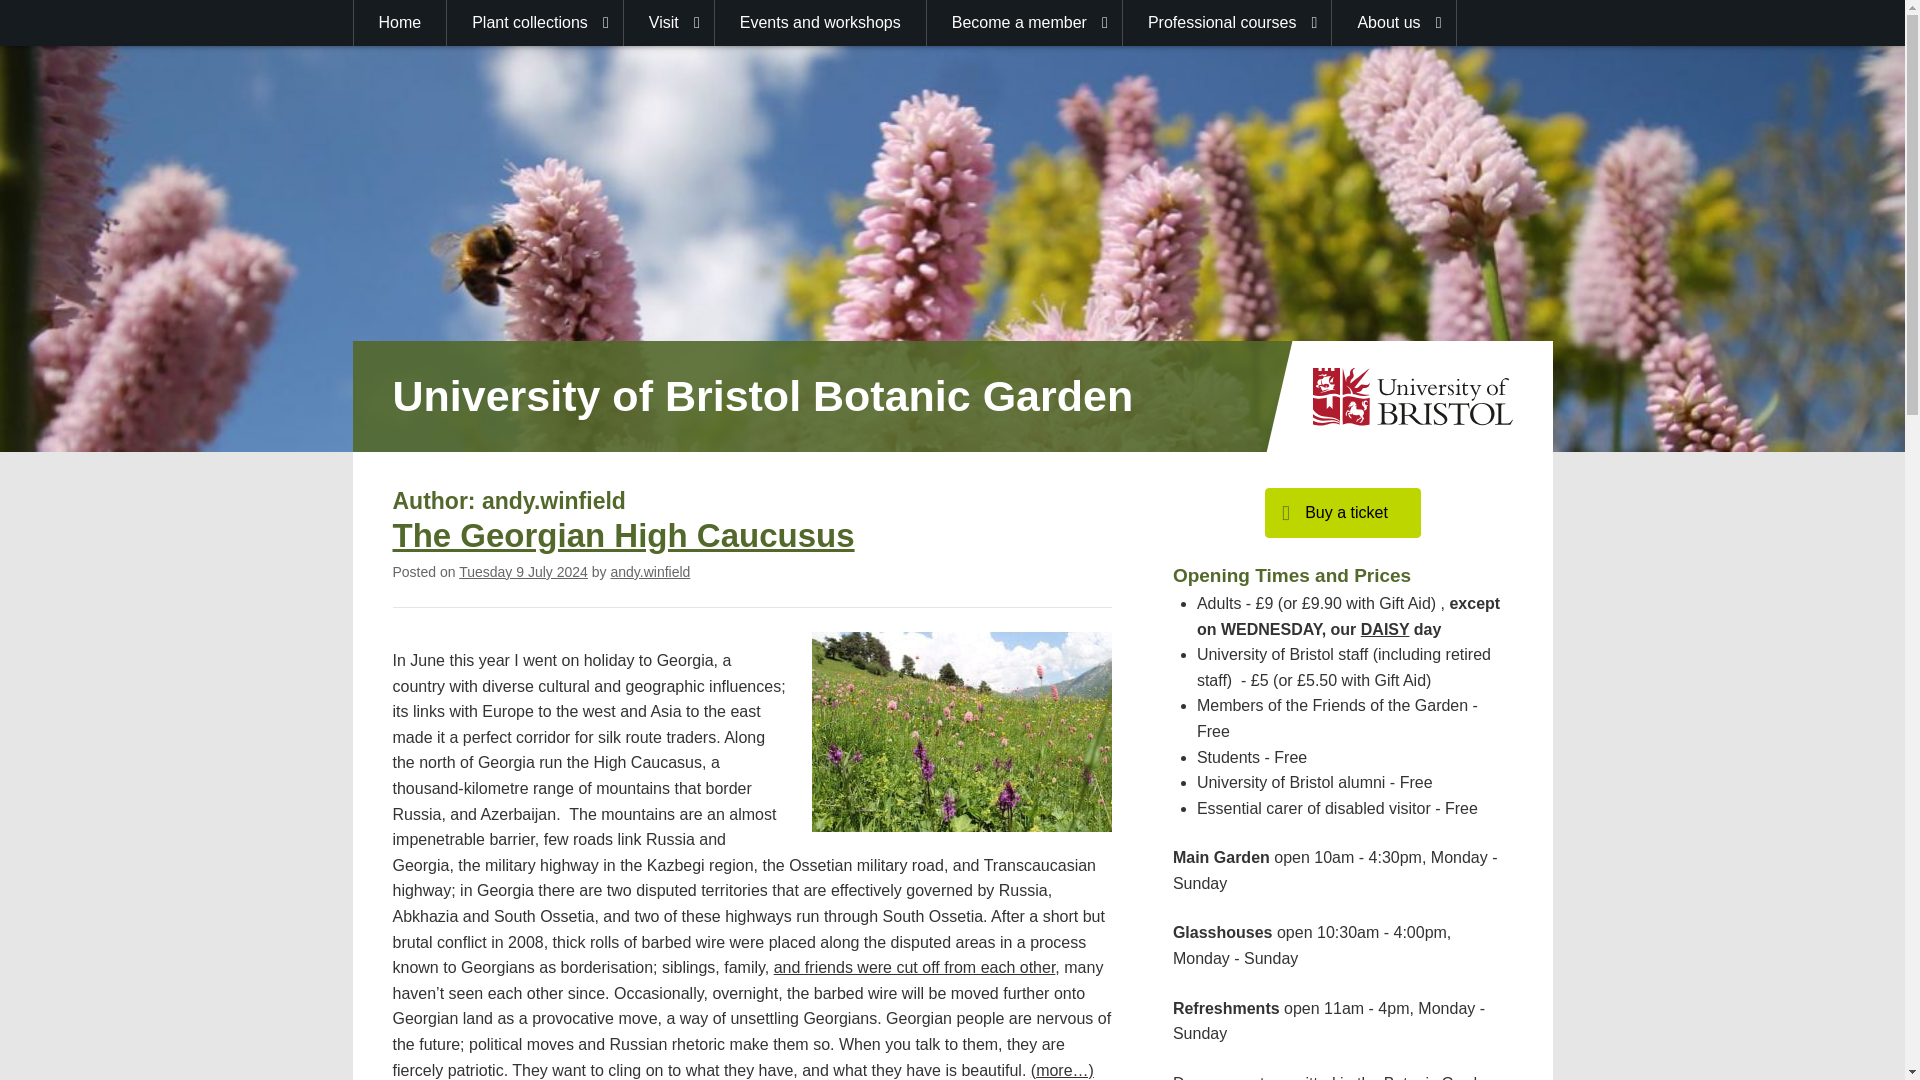  What do you see at coordinates (820, 23) in the screenshot?
I see `Events and workshops` at bounding box center [820, 23].